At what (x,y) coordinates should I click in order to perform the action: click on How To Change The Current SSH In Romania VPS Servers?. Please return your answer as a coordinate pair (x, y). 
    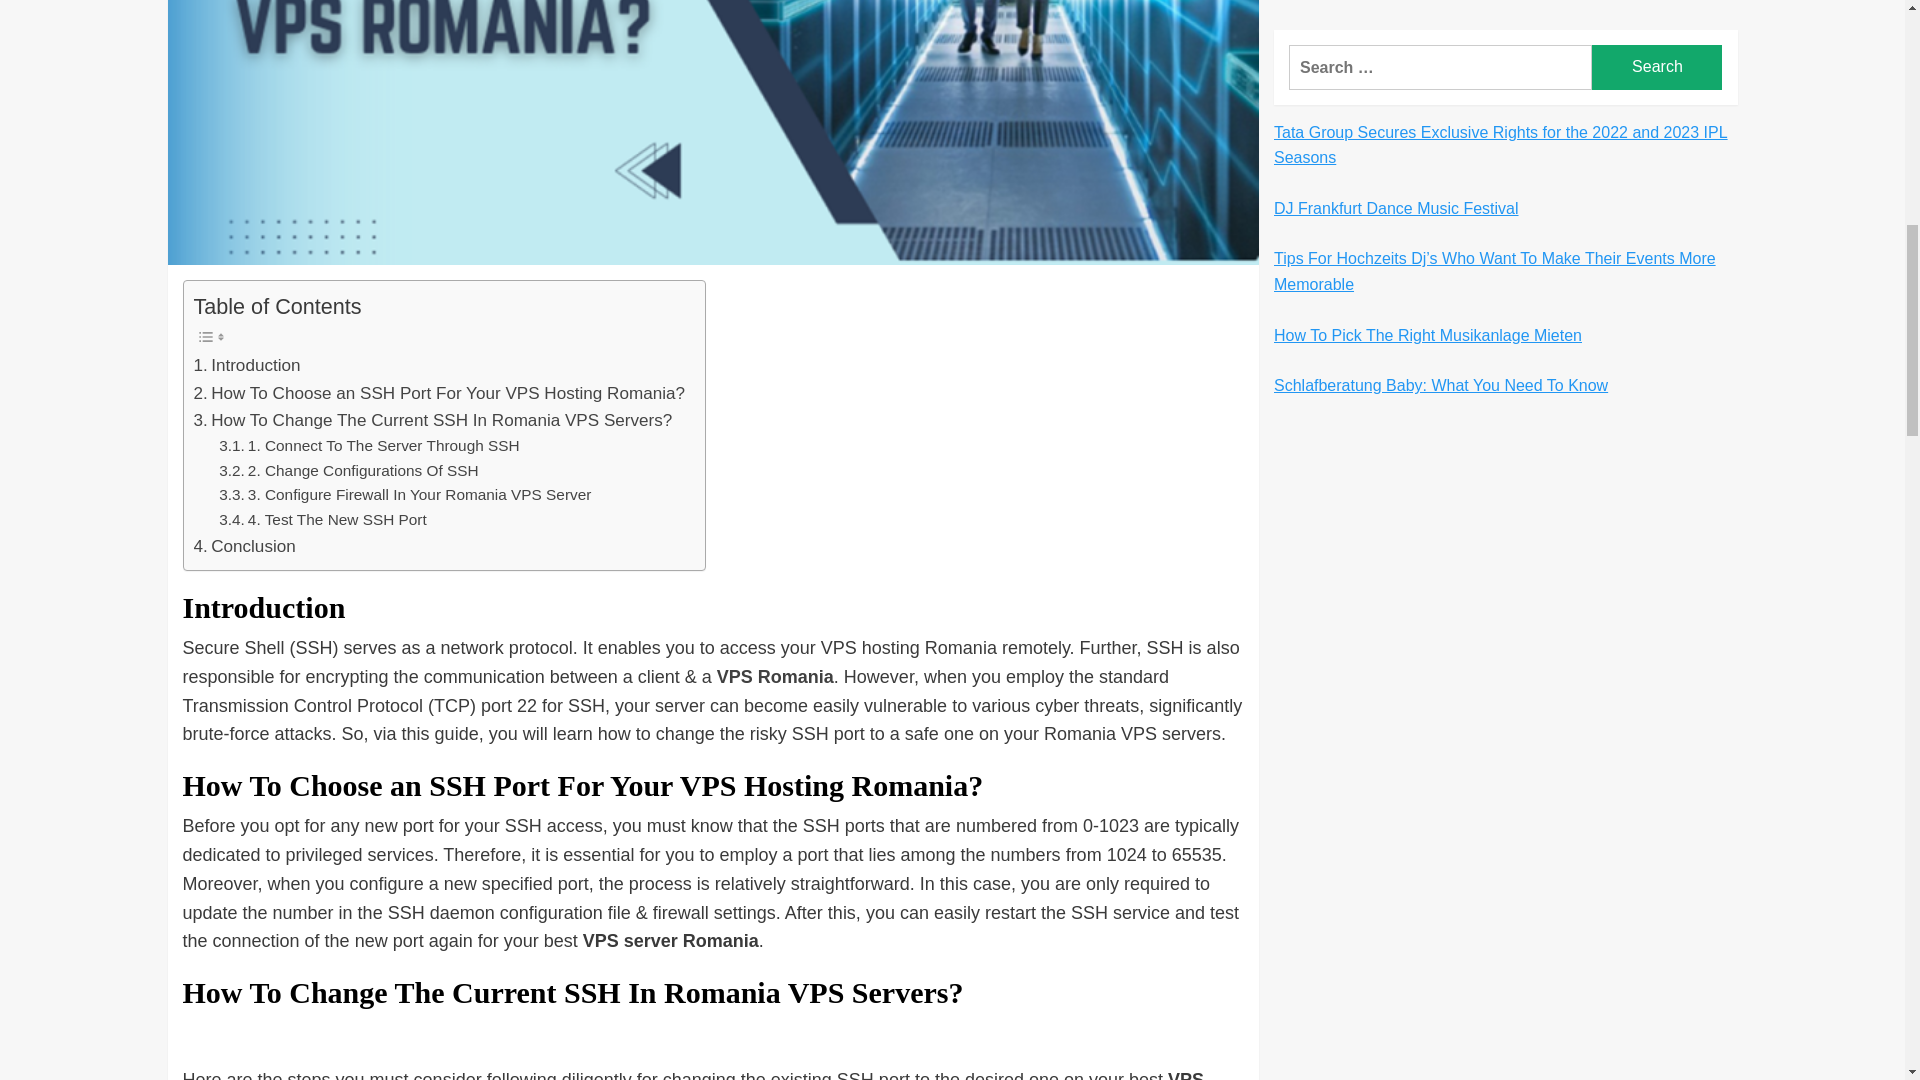
    Looking at the image, I should click on (433, 420).